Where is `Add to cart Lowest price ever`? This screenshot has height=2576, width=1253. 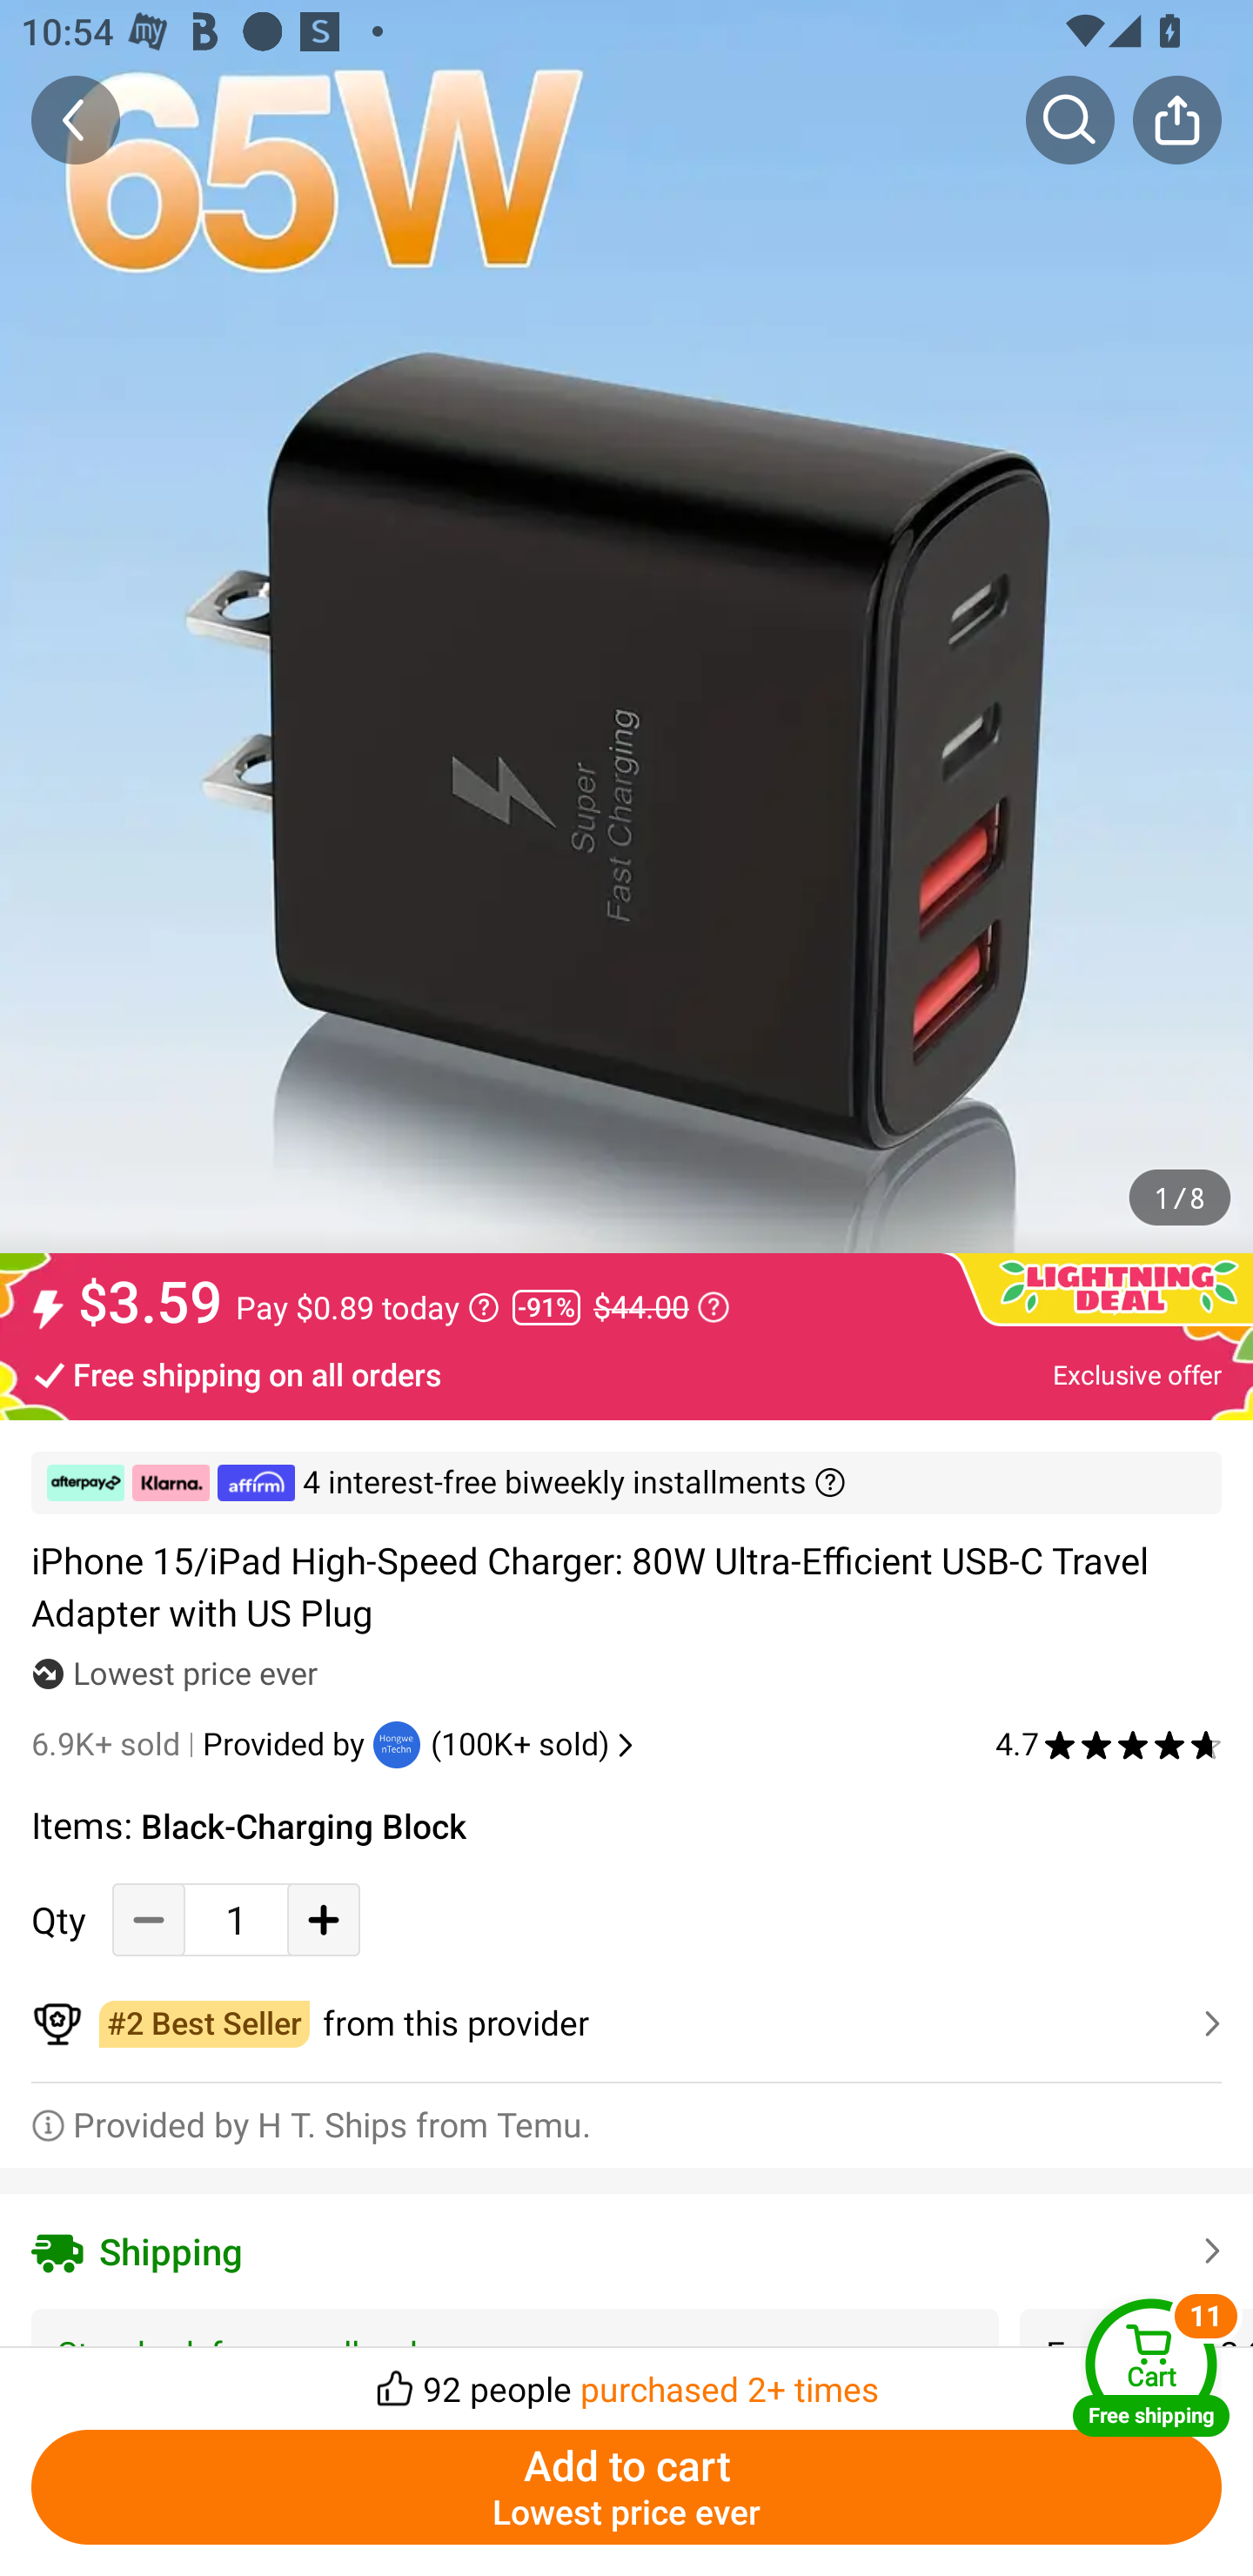
Add to cart Lowest price ever is located at coordinates (626, 2487).